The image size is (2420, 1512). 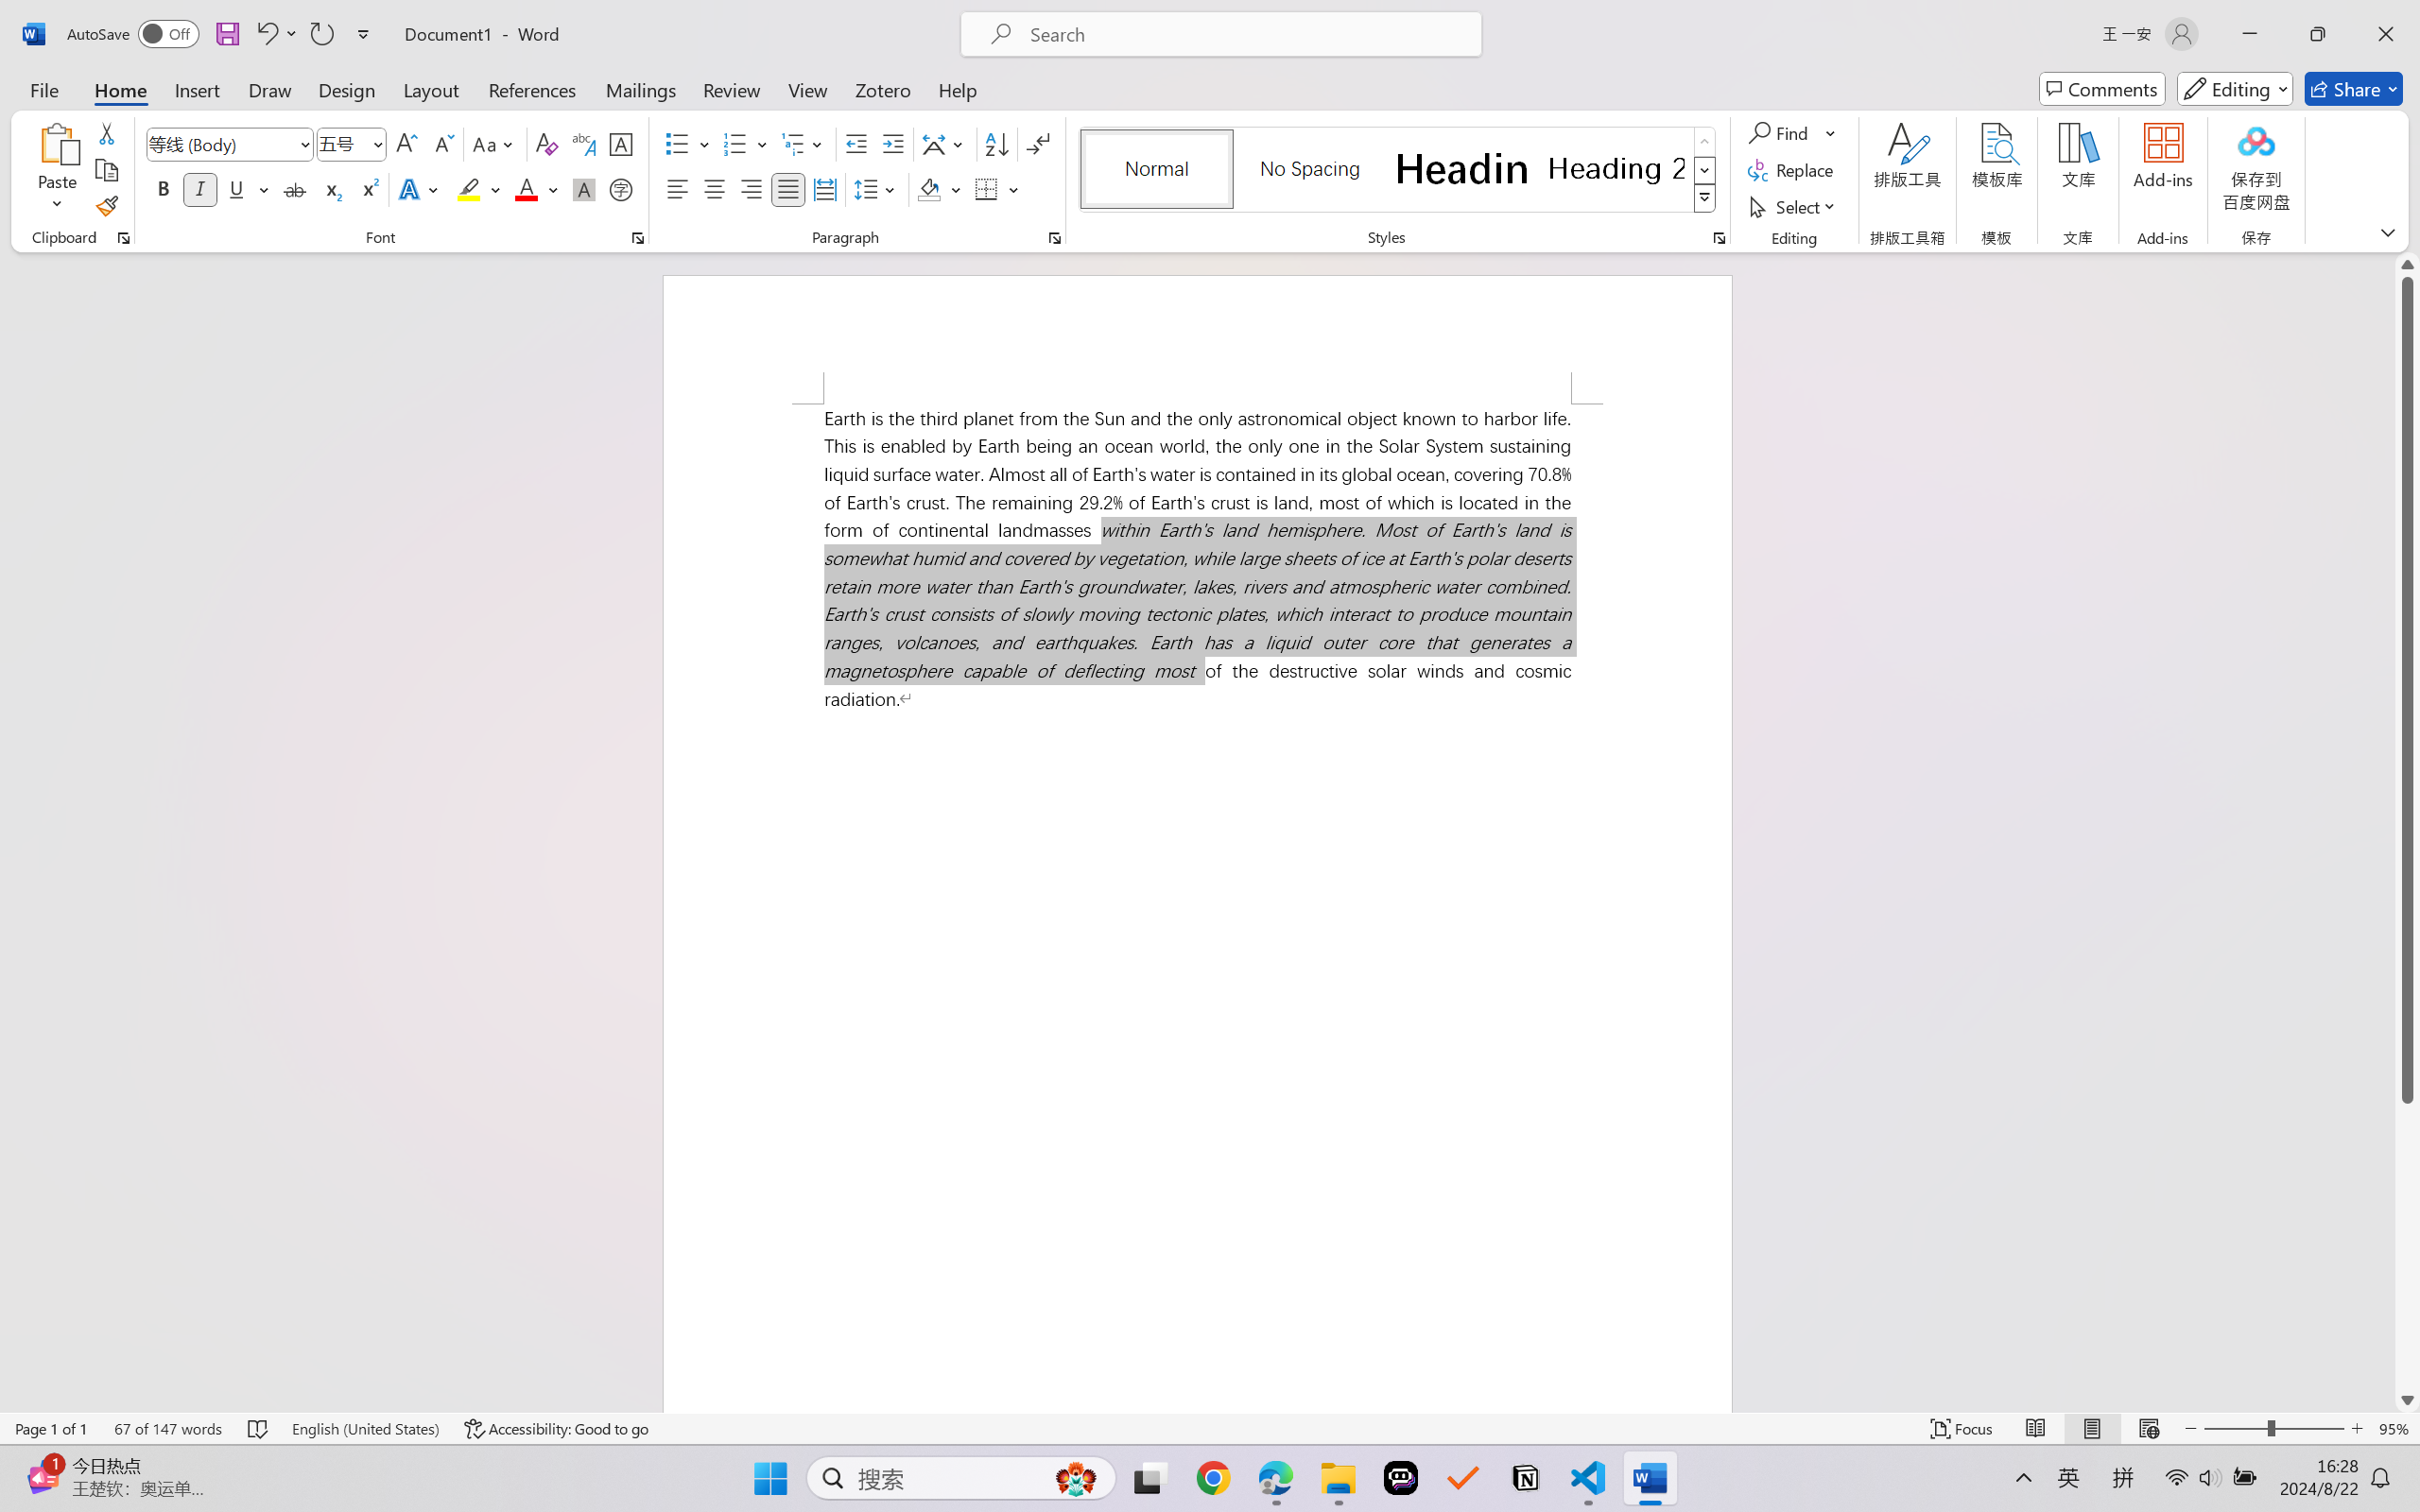 I want to click on Grow Font, so click(x=406, y=144).